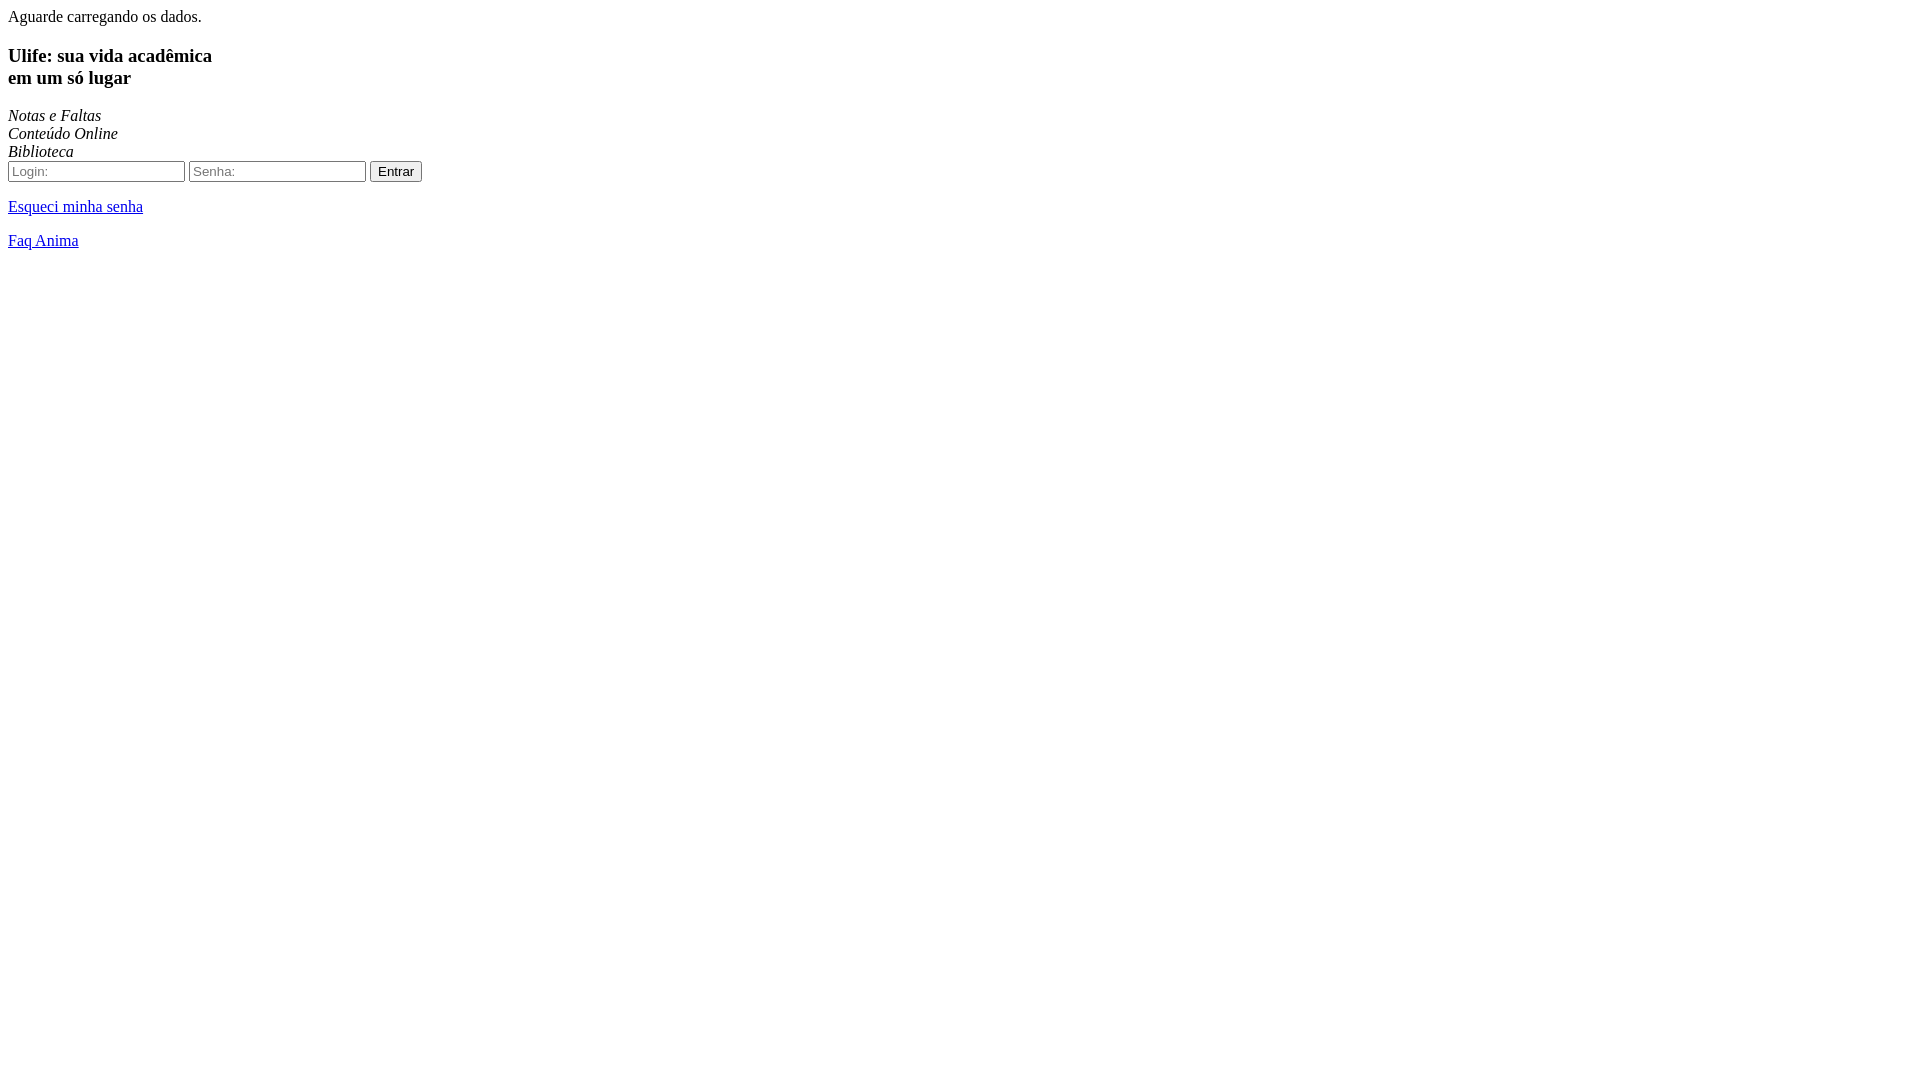 The height and width of the screenshot is (1080, 1920). Describe the element at coordinates (44, 240) in the screenshot. I see `Faq Anima` at that location.